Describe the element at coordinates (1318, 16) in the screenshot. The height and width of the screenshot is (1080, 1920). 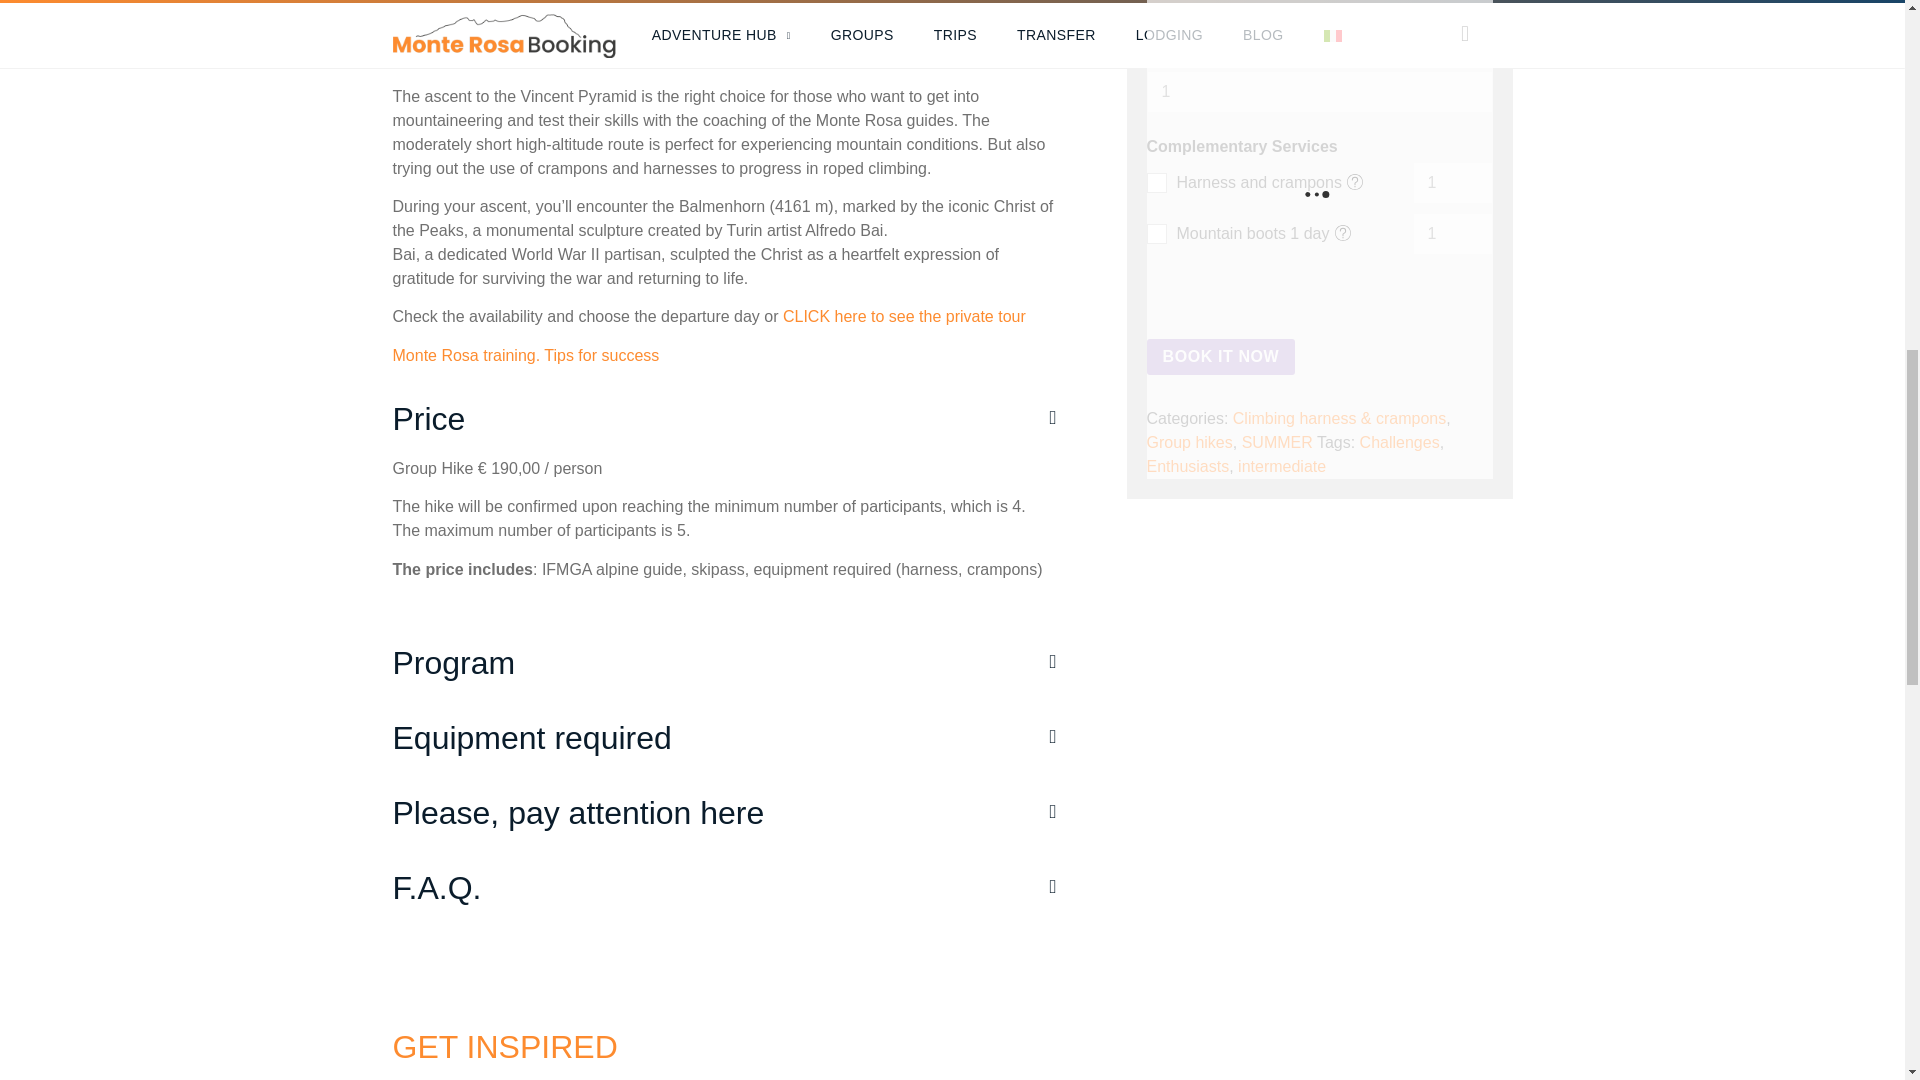
I see `2024-06-01` at that location.